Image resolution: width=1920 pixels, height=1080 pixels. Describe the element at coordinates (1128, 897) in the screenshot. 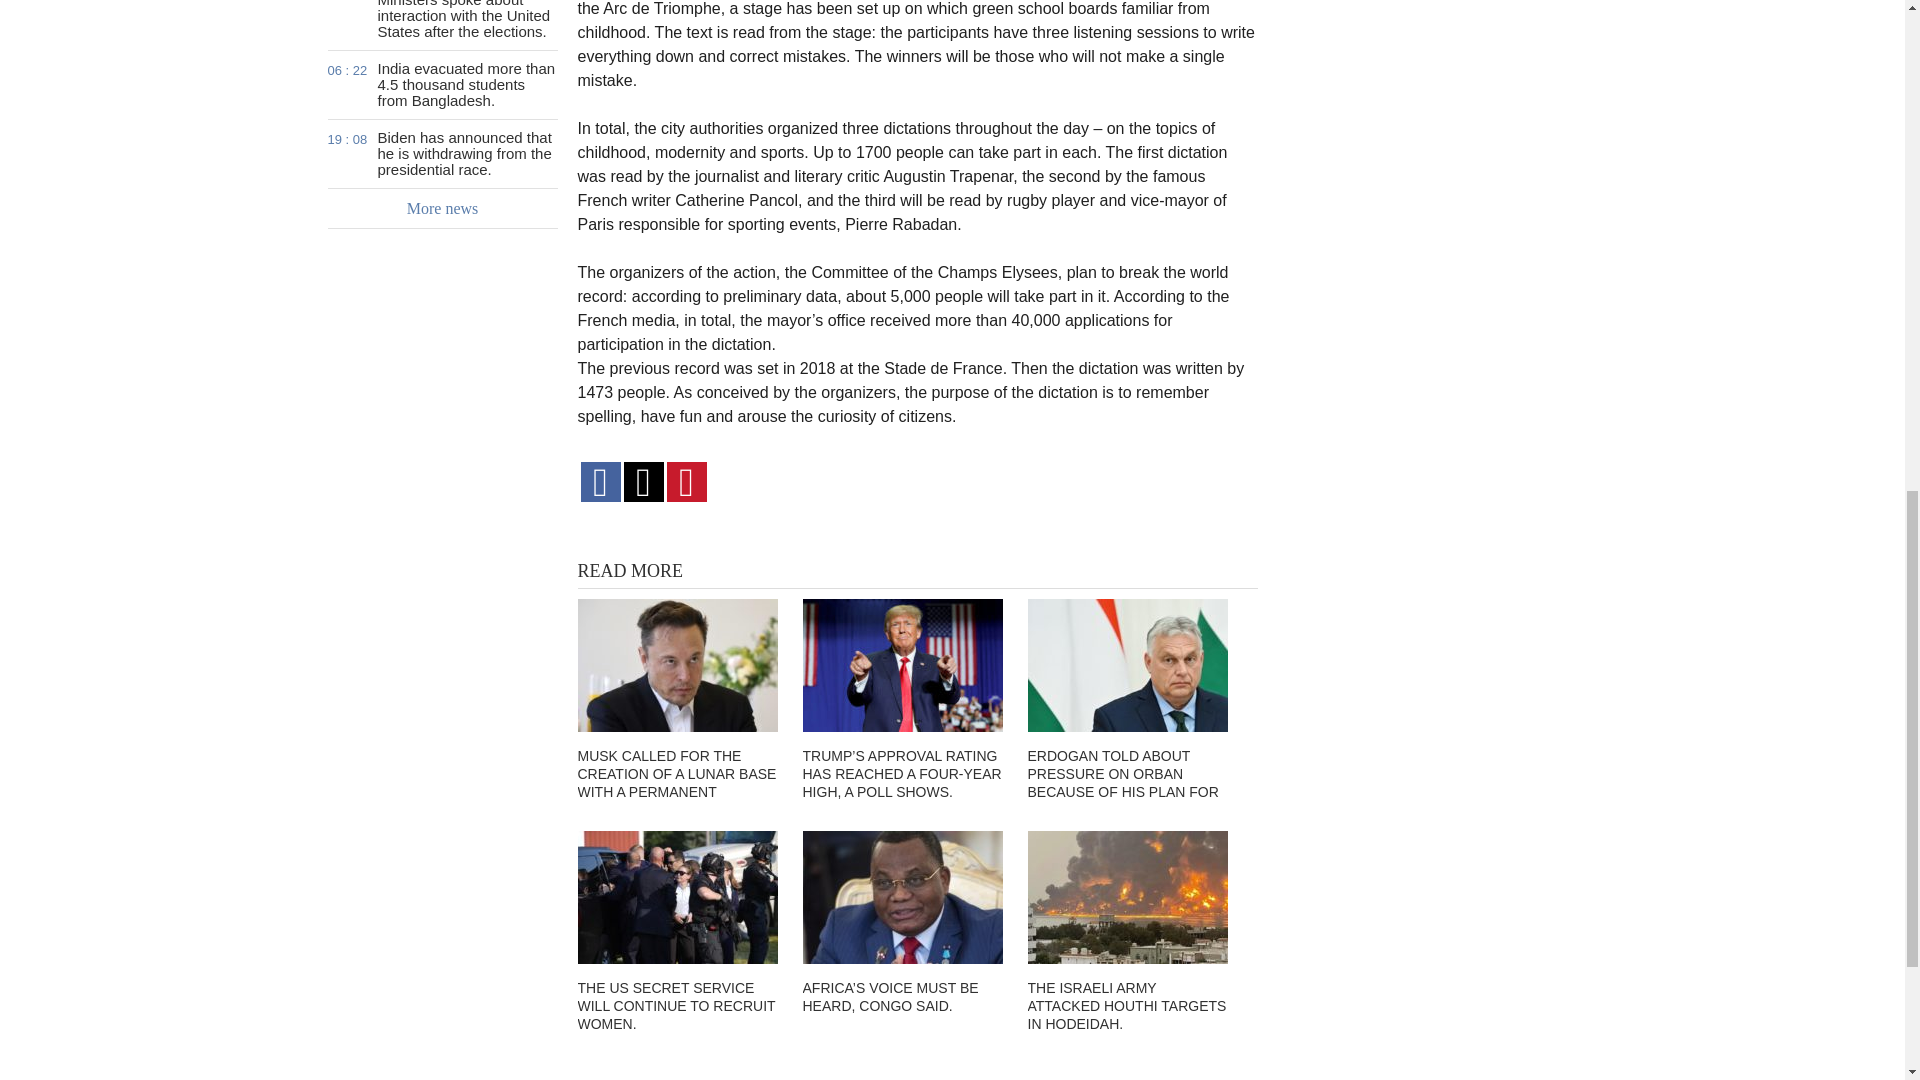

I see `The Israeli army attacked Houthi targets in Hodeidah.` at that location.